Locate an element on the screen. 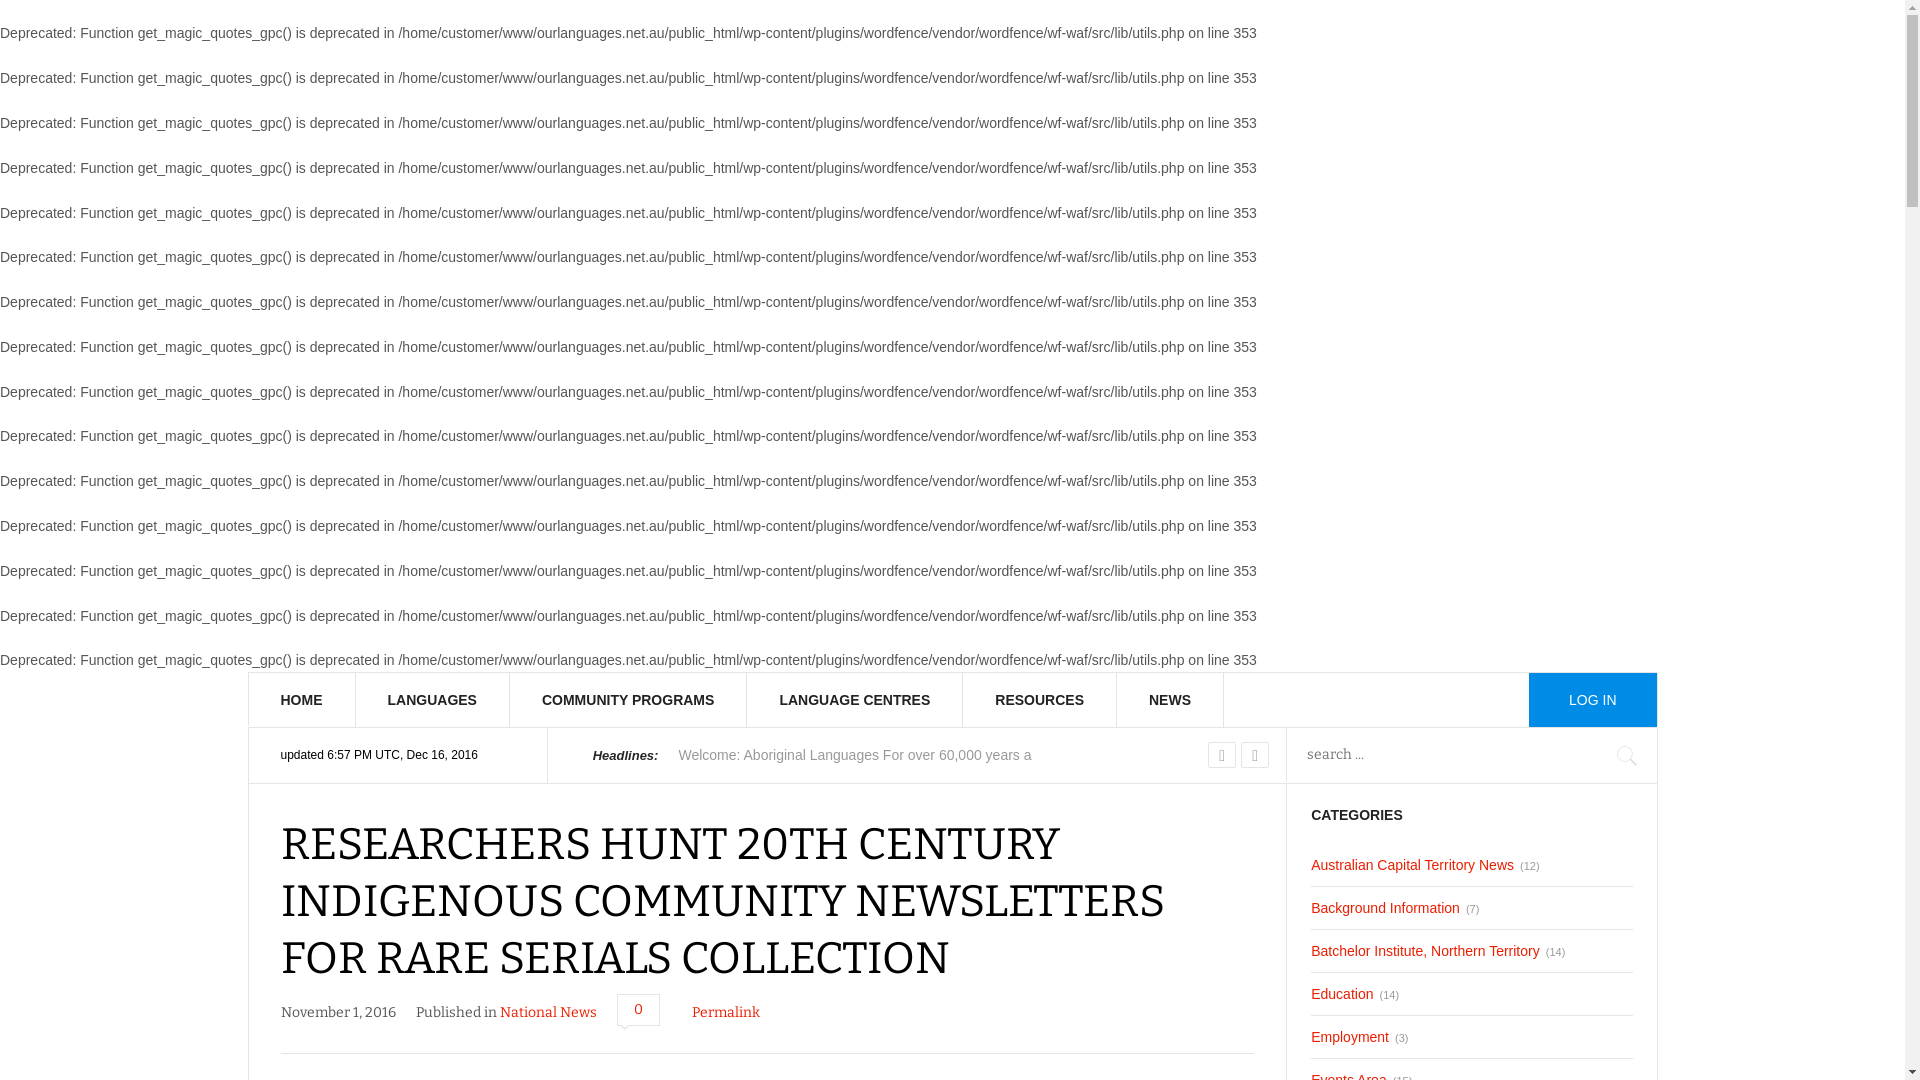 The image size is (1920, 1080). HOME is located at coordinates (302, 700).